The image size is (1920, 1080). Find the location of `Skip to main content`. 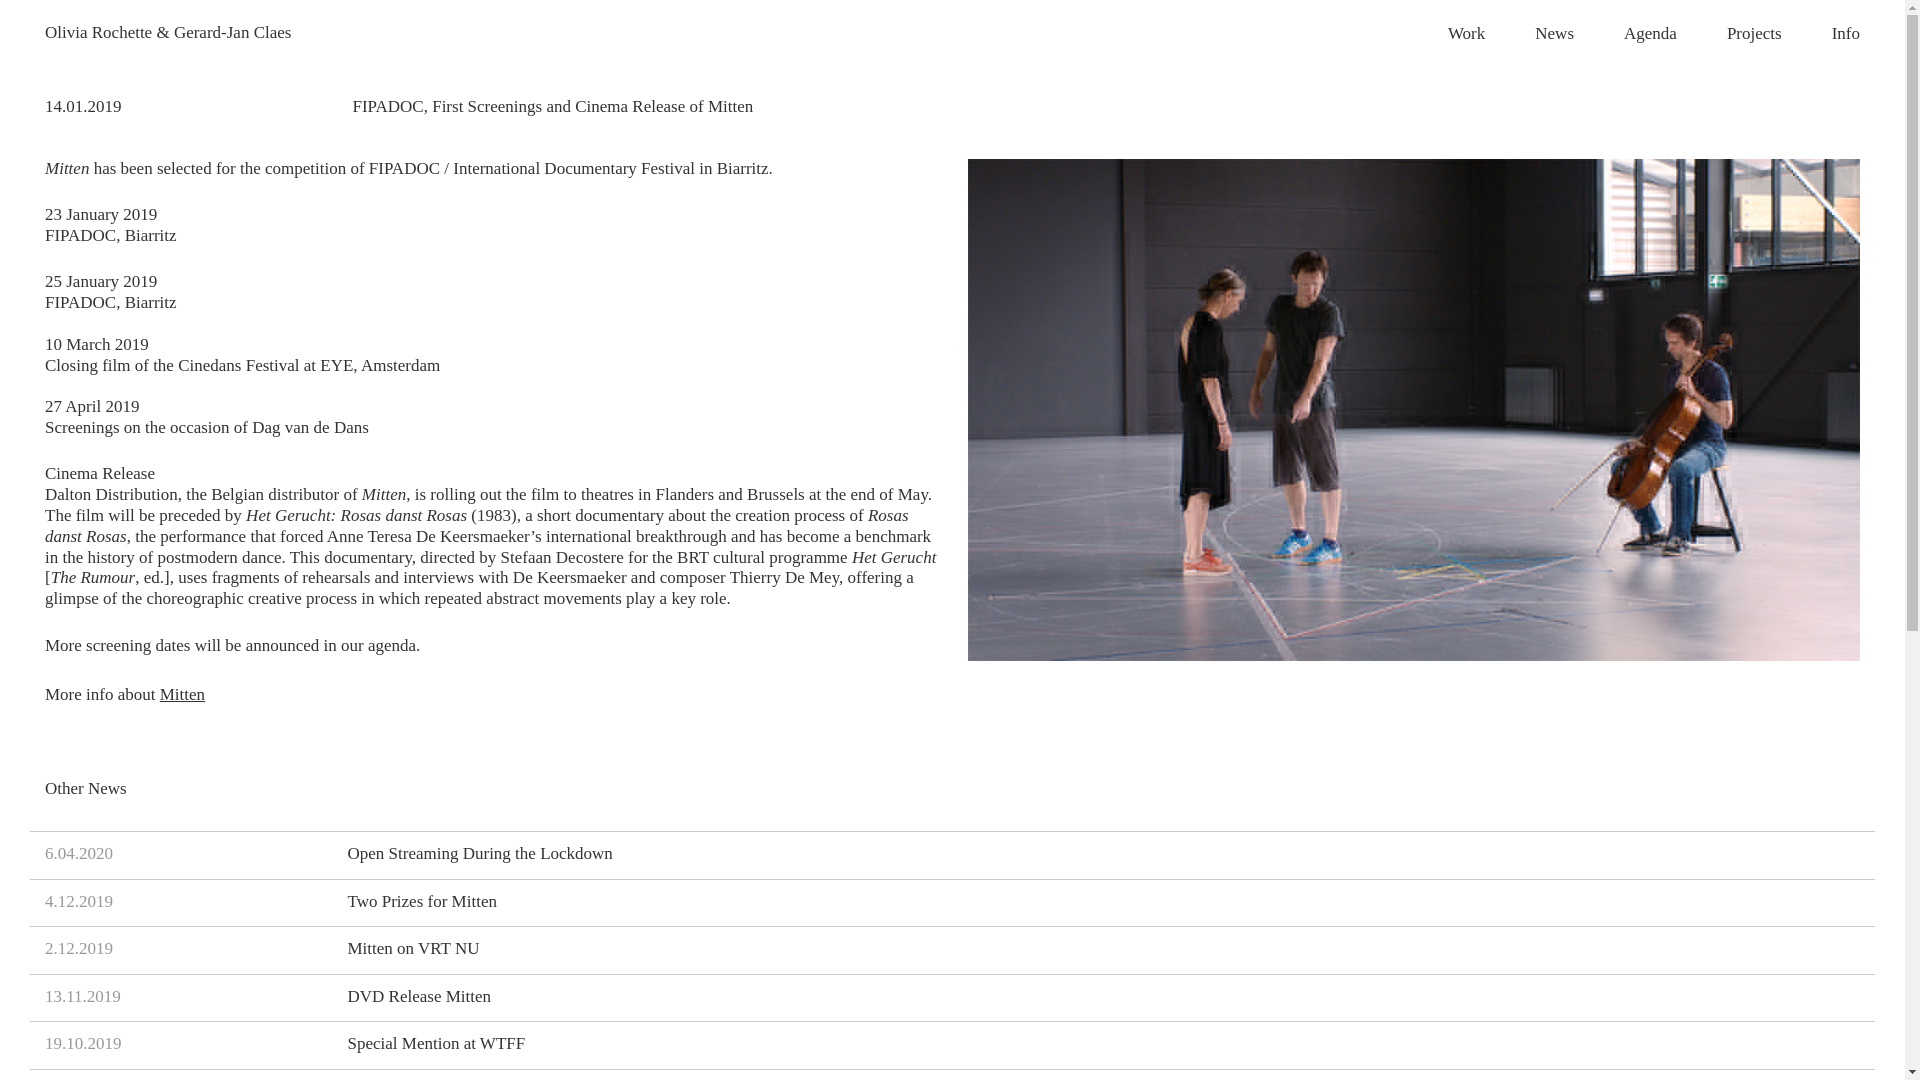

Skip to main content is located at coordinates (952, 996).